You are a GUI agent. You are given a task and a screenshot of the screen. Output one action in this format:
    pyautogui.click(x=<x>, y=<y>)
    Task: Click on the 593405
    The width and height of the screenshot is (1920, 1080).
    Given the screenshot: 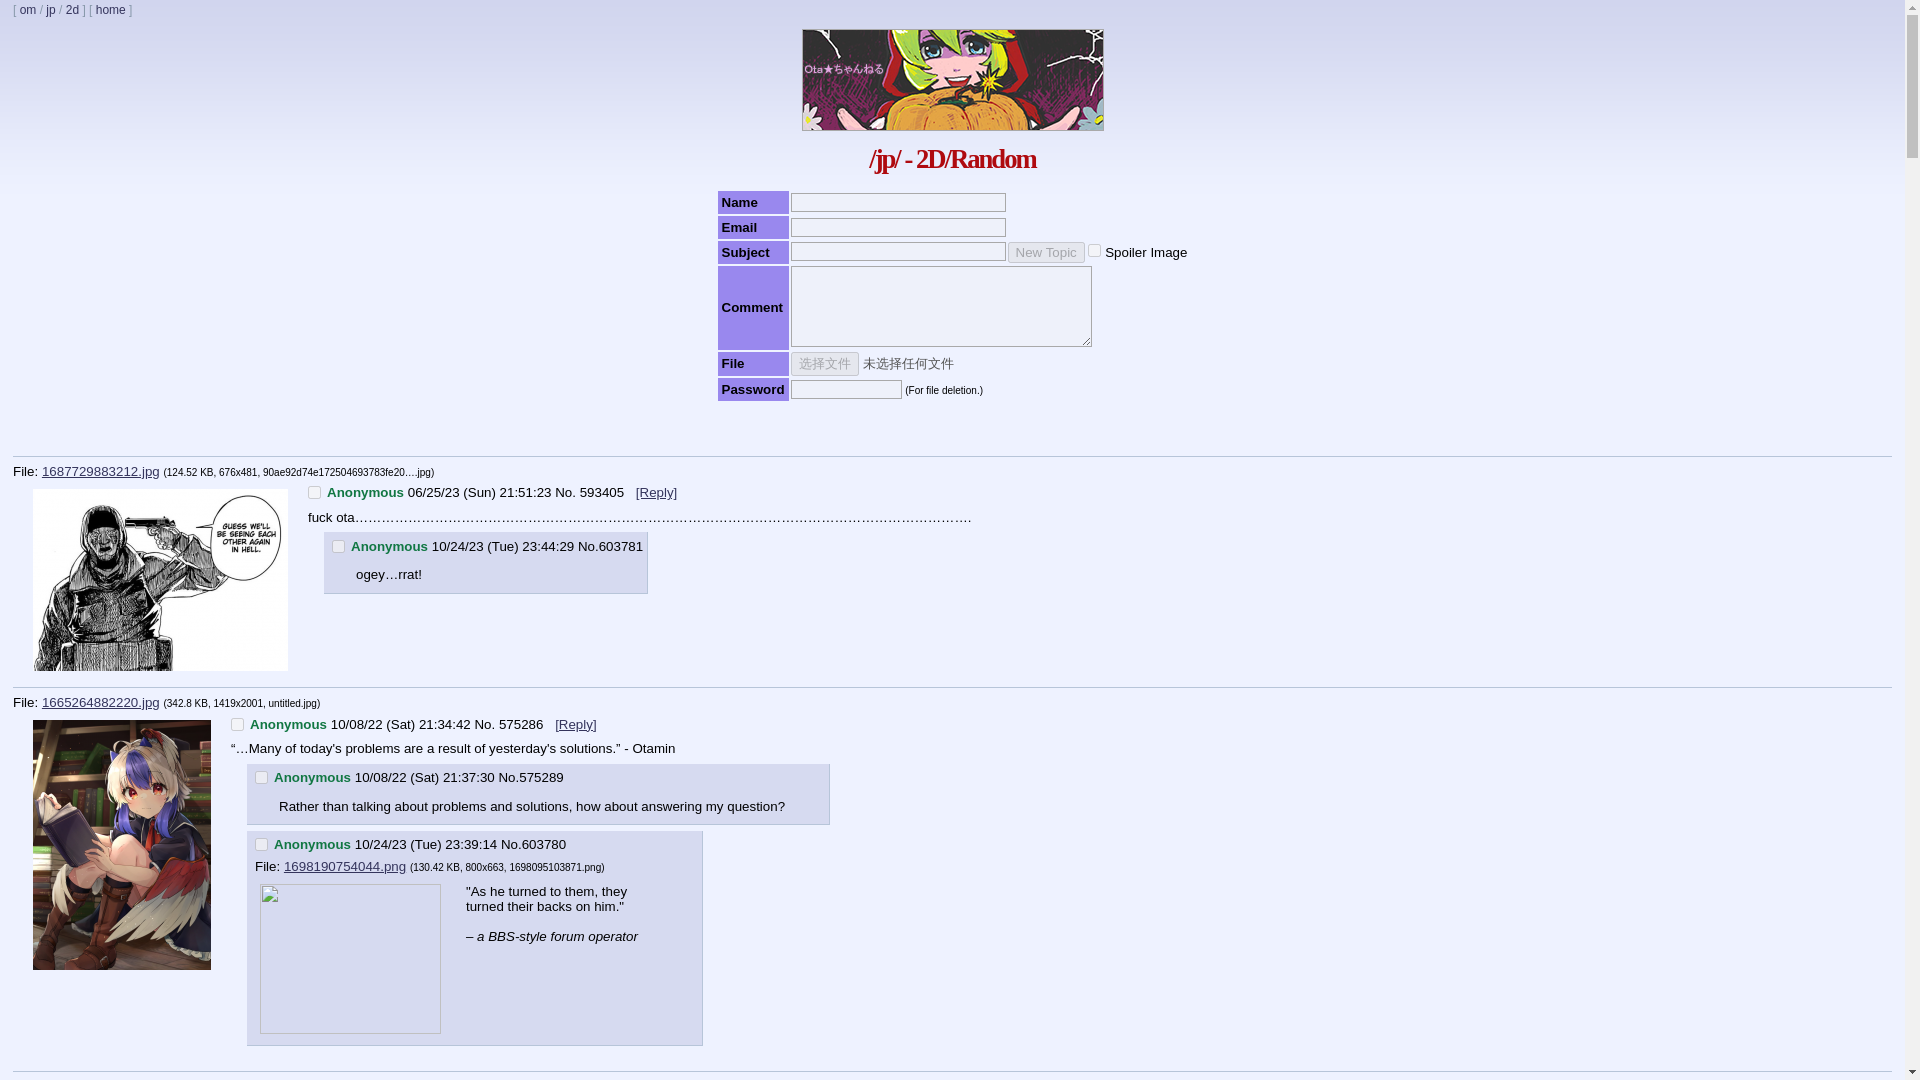 What is the action you would take?
    pyautogui.click(x=603, y=492)
    